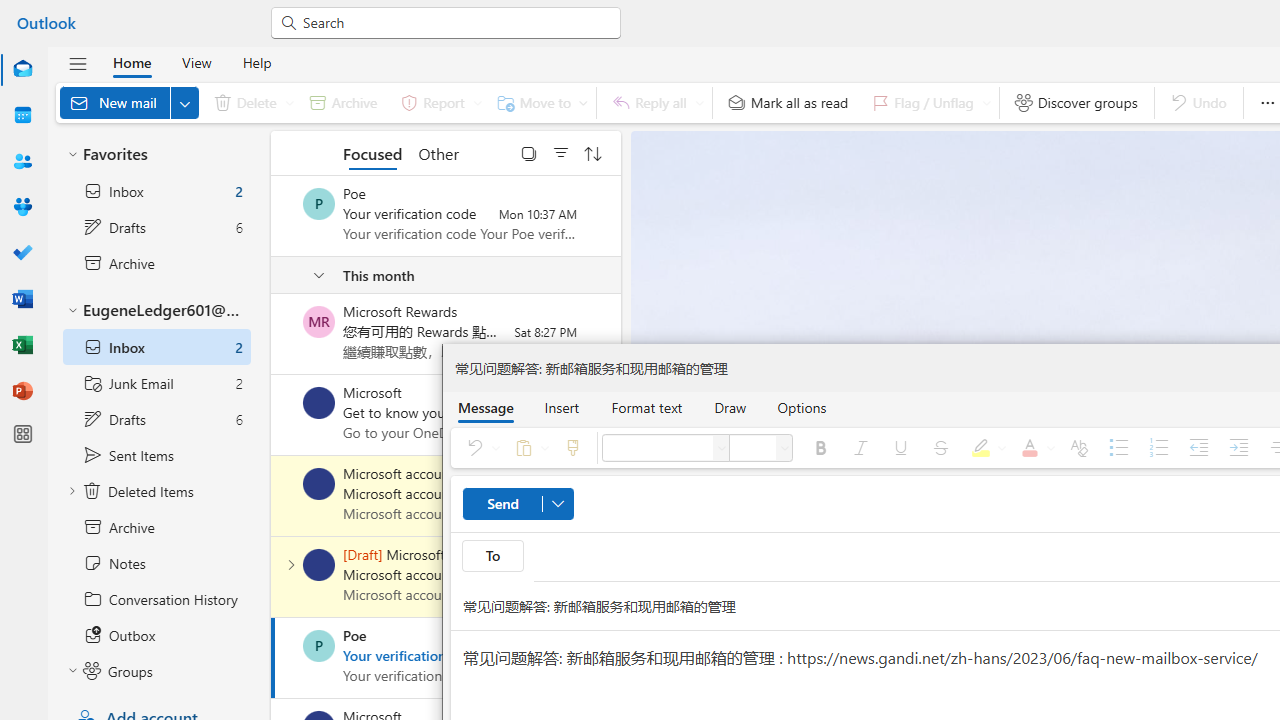 The image size is (1280, 720). Describe the element at coordinates (256, 62) in the screenshot. I see `Help` at that location.